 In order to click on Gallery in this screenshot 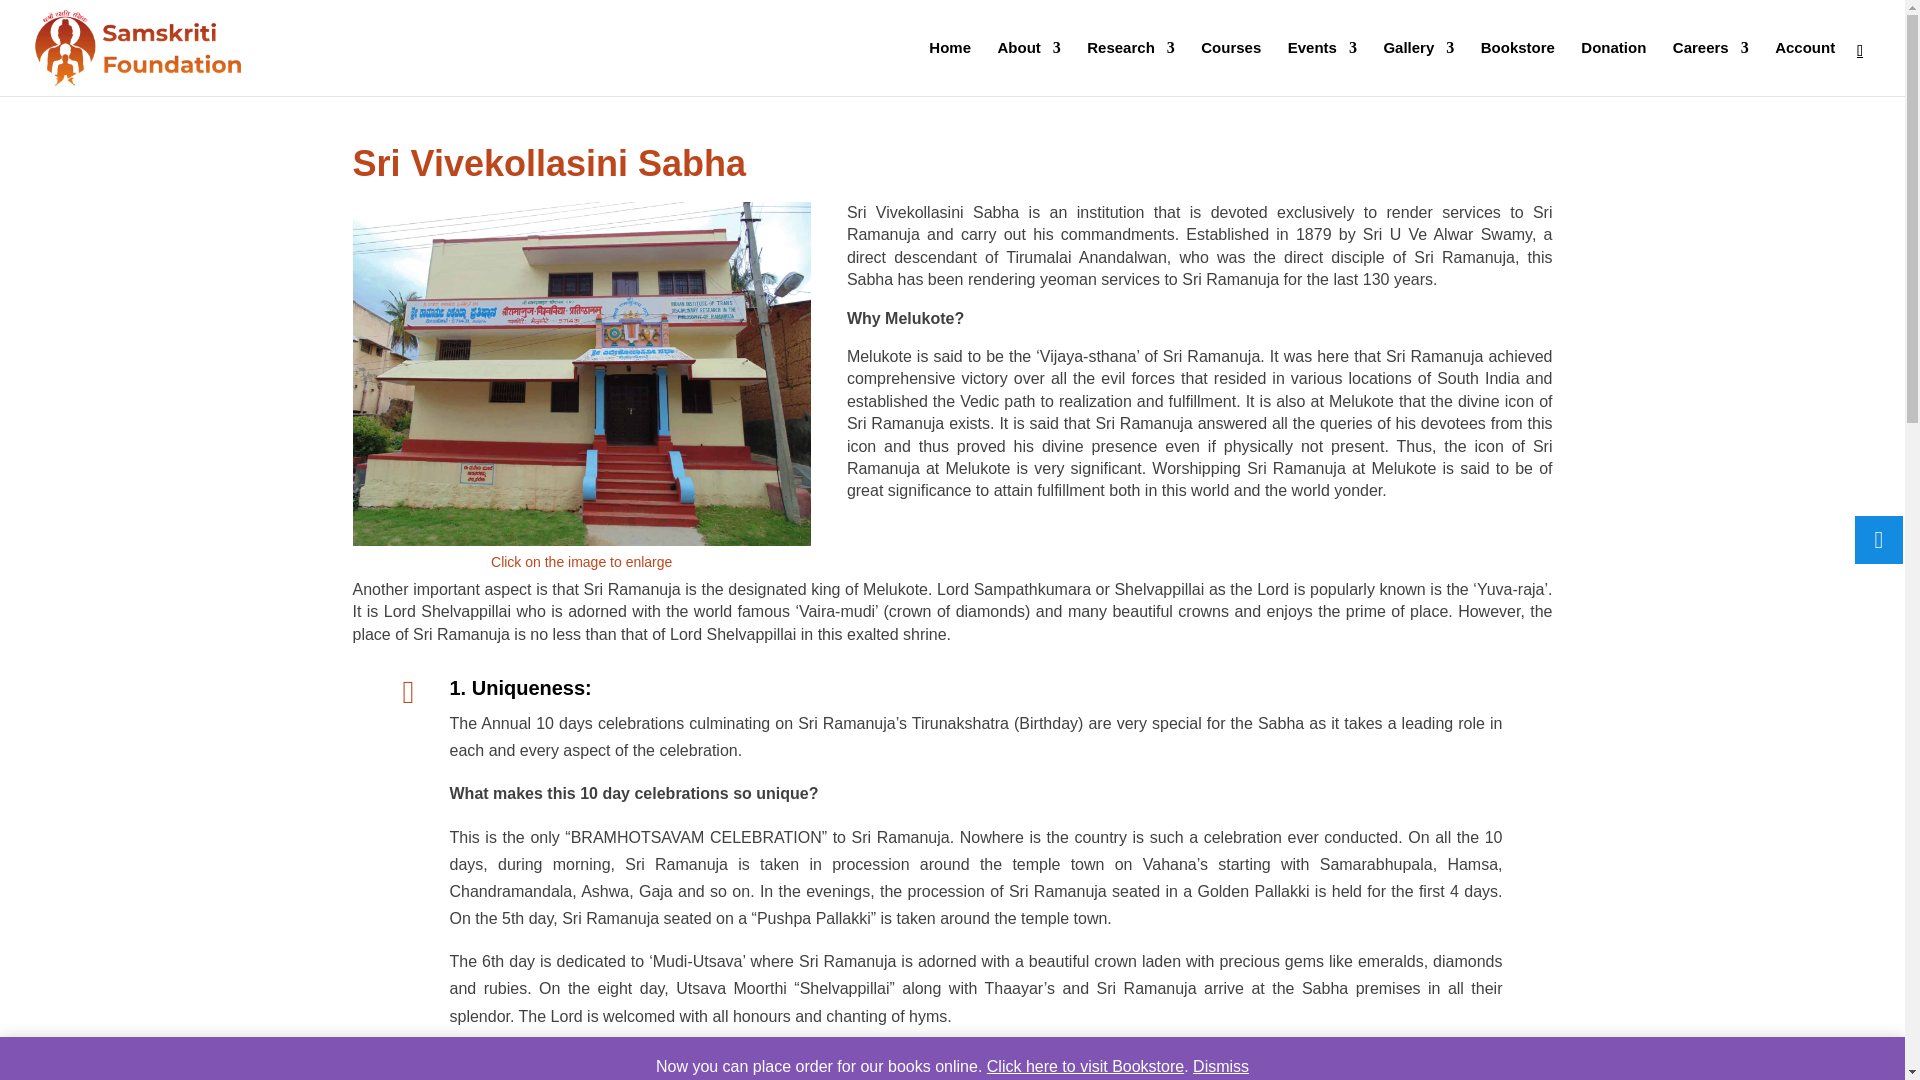, I will do `click(1418, 68)`.